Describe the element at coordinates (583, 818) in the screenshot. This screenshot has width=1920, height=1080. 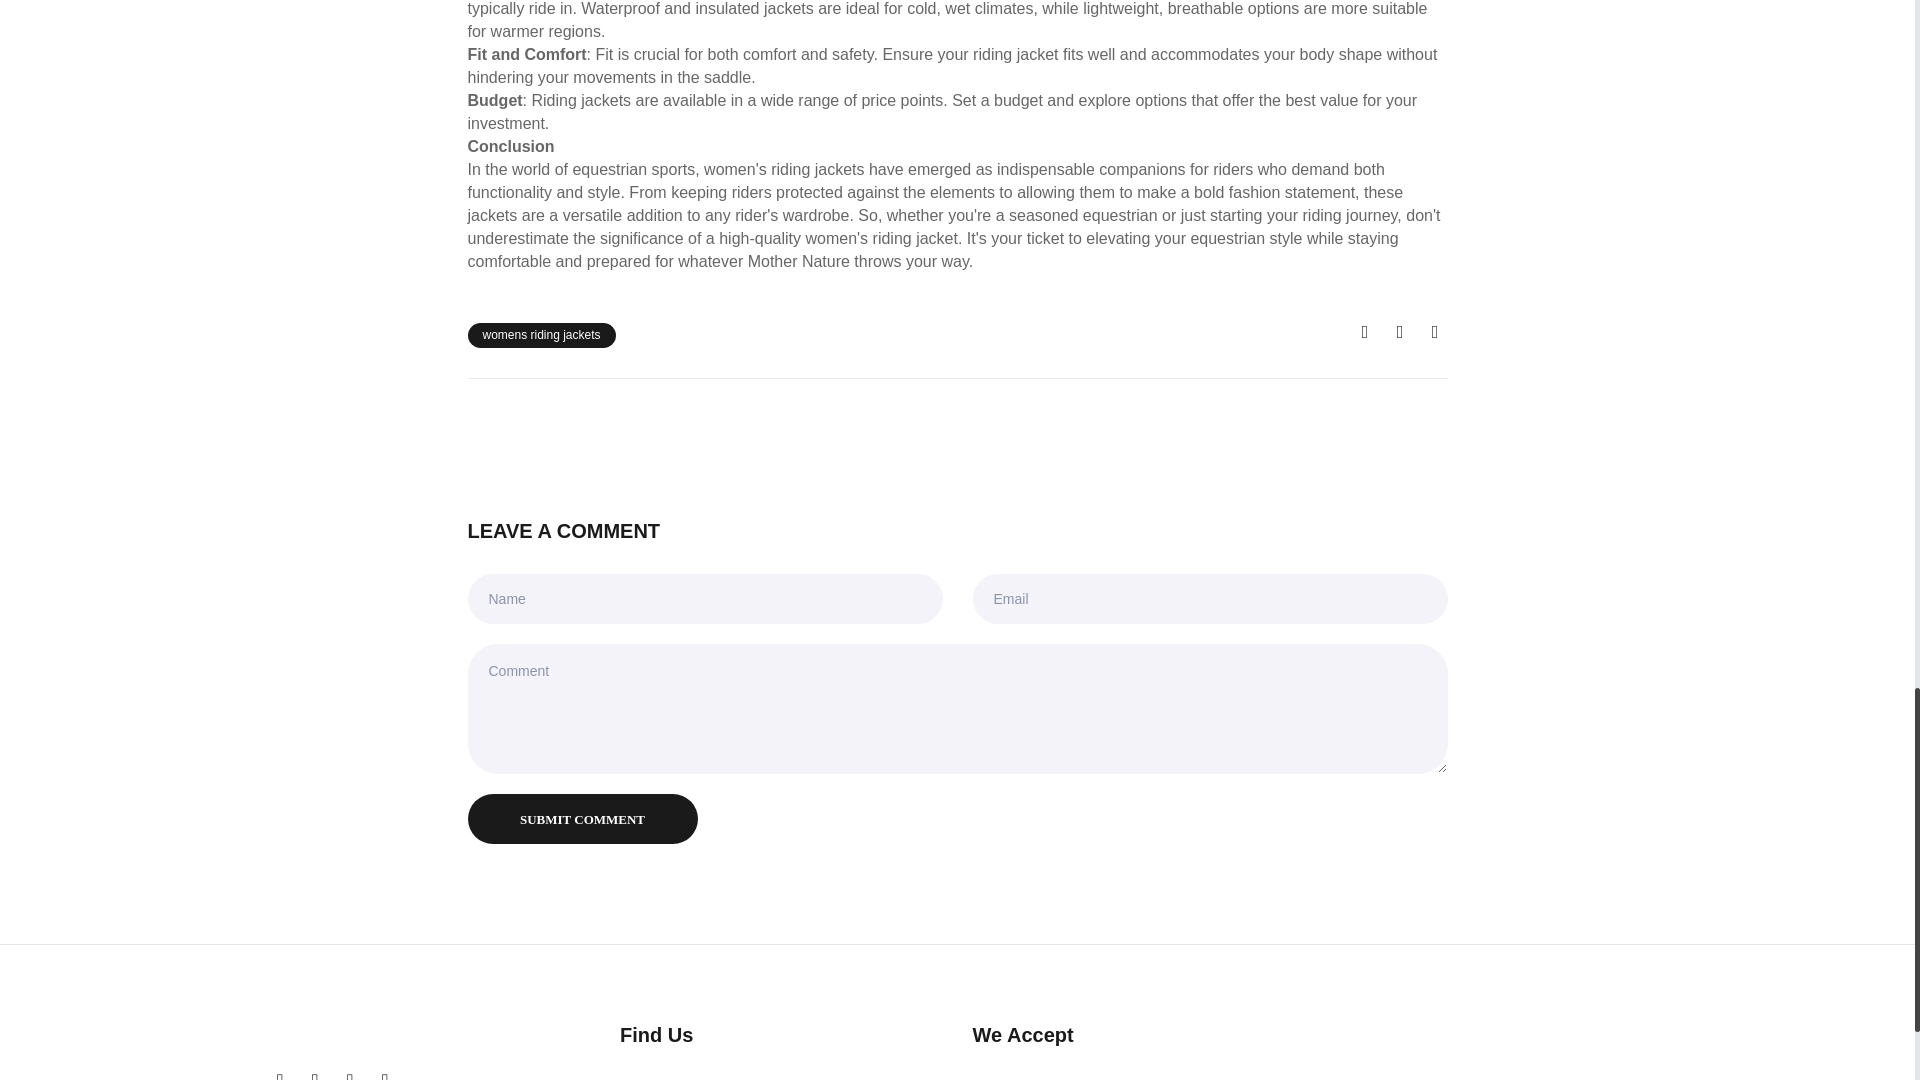
I see `SUBMIT COMMENT` at that location.